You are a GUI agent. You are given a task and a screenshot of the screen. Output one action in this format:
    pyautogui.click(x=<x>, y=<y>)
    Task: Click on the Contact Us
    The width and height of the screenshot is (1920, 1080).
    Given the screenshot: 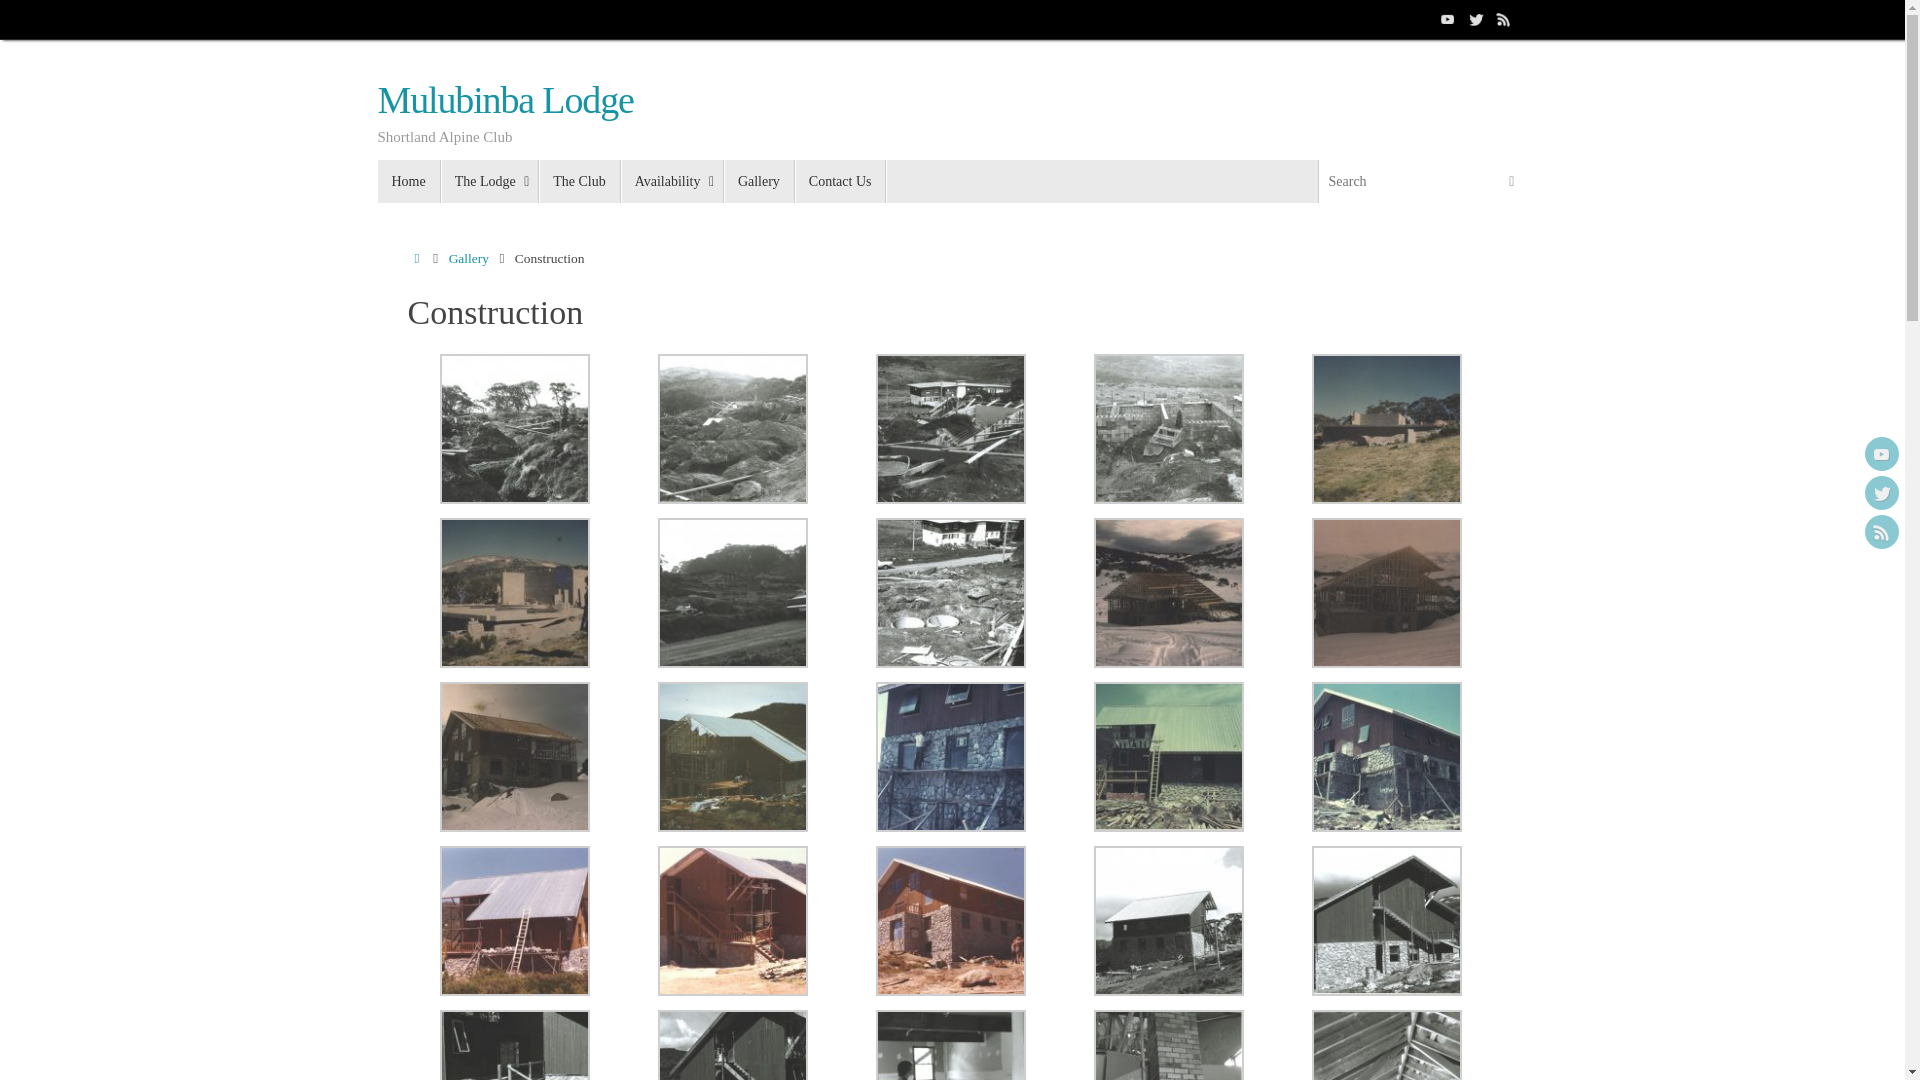 What is the action you would take?
    pyautogui.click(x=841, y=182)
    